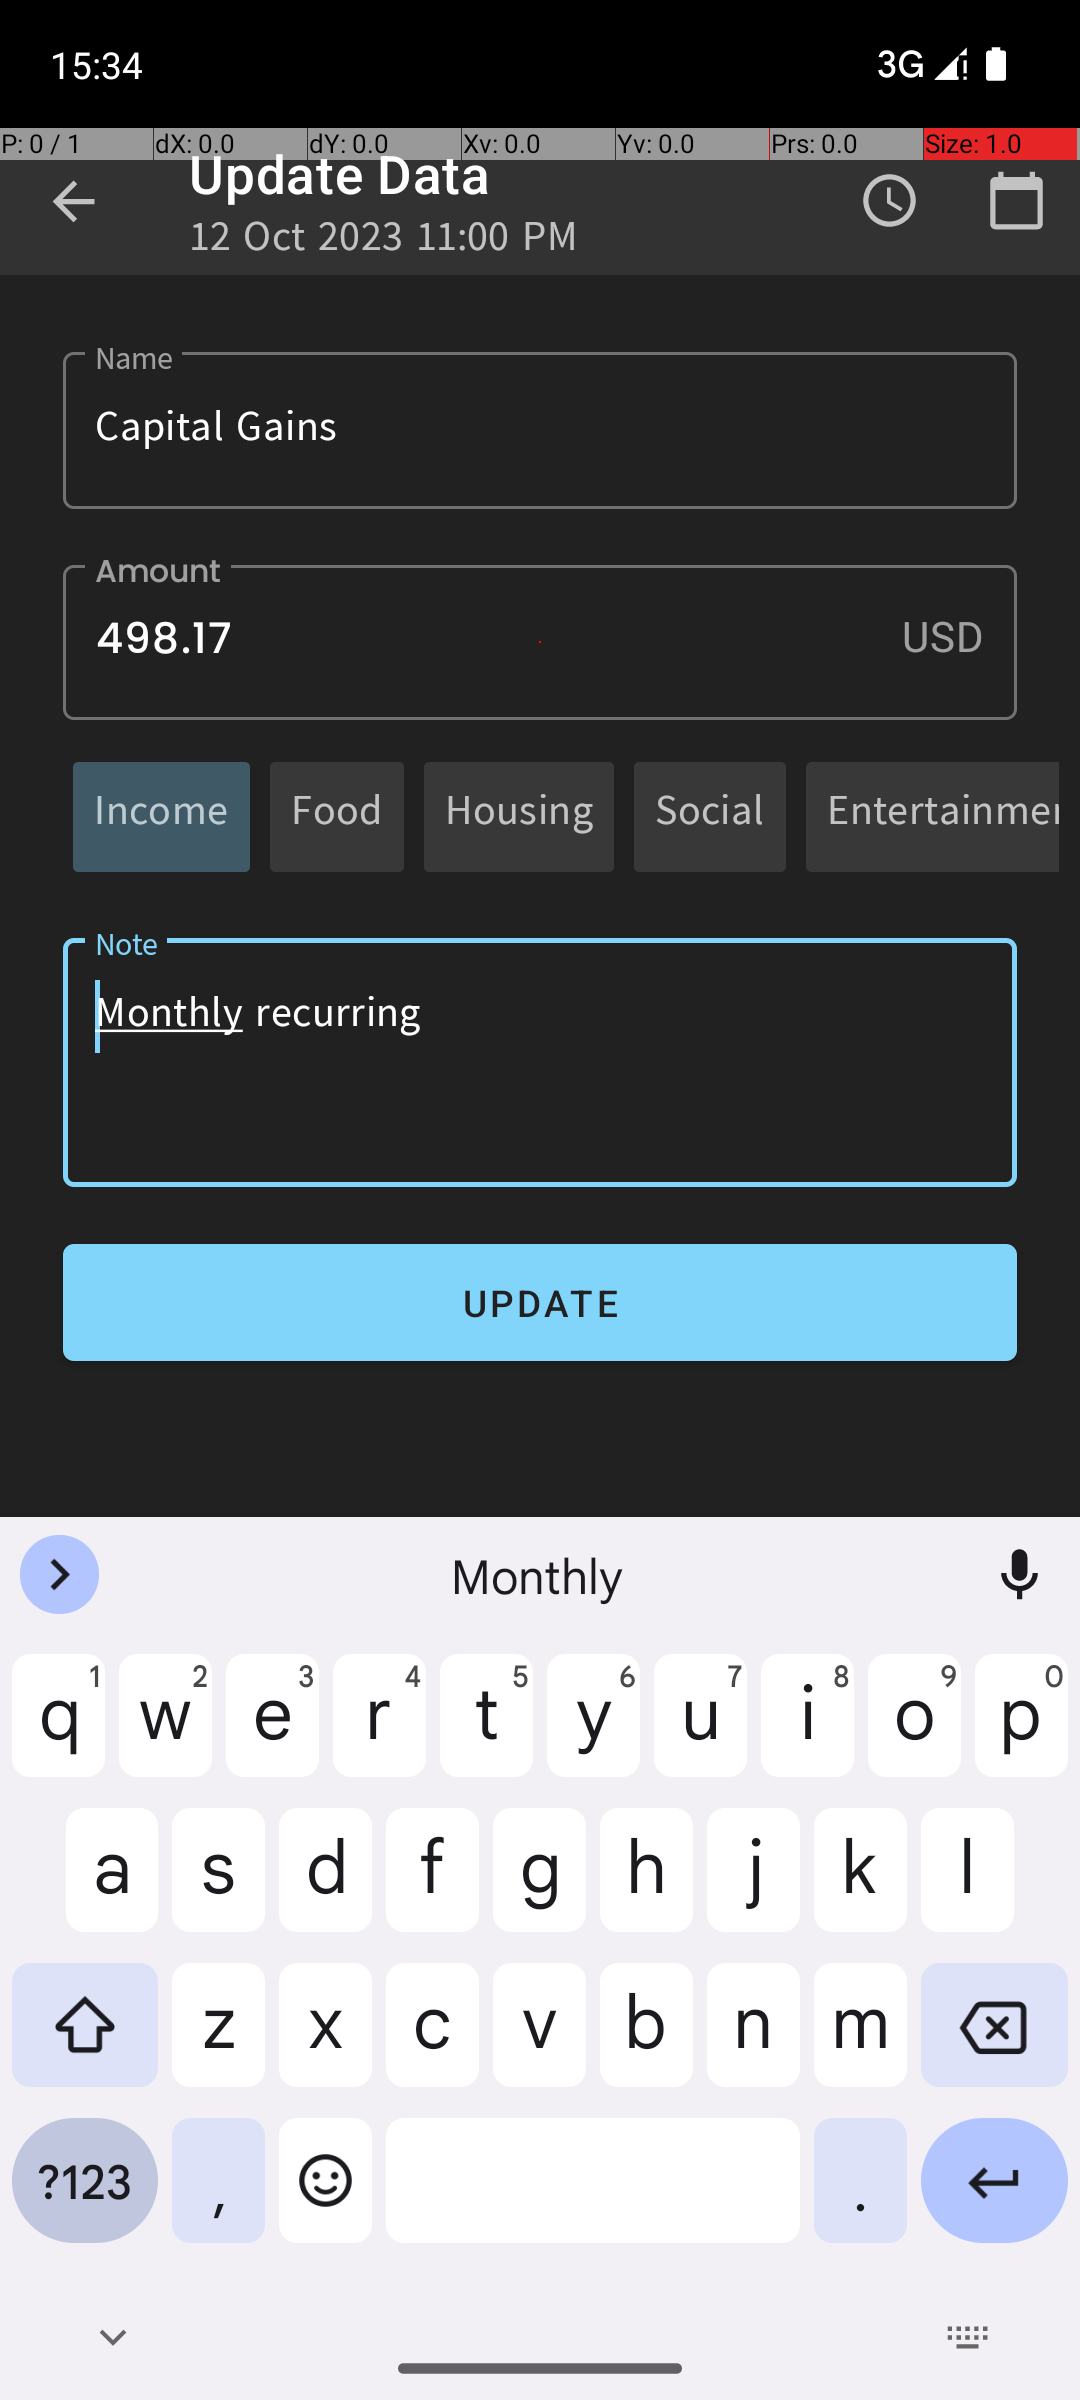 The width and height of the screenshot is (1080, 2400). I want to click on o, so click(914, 1731).